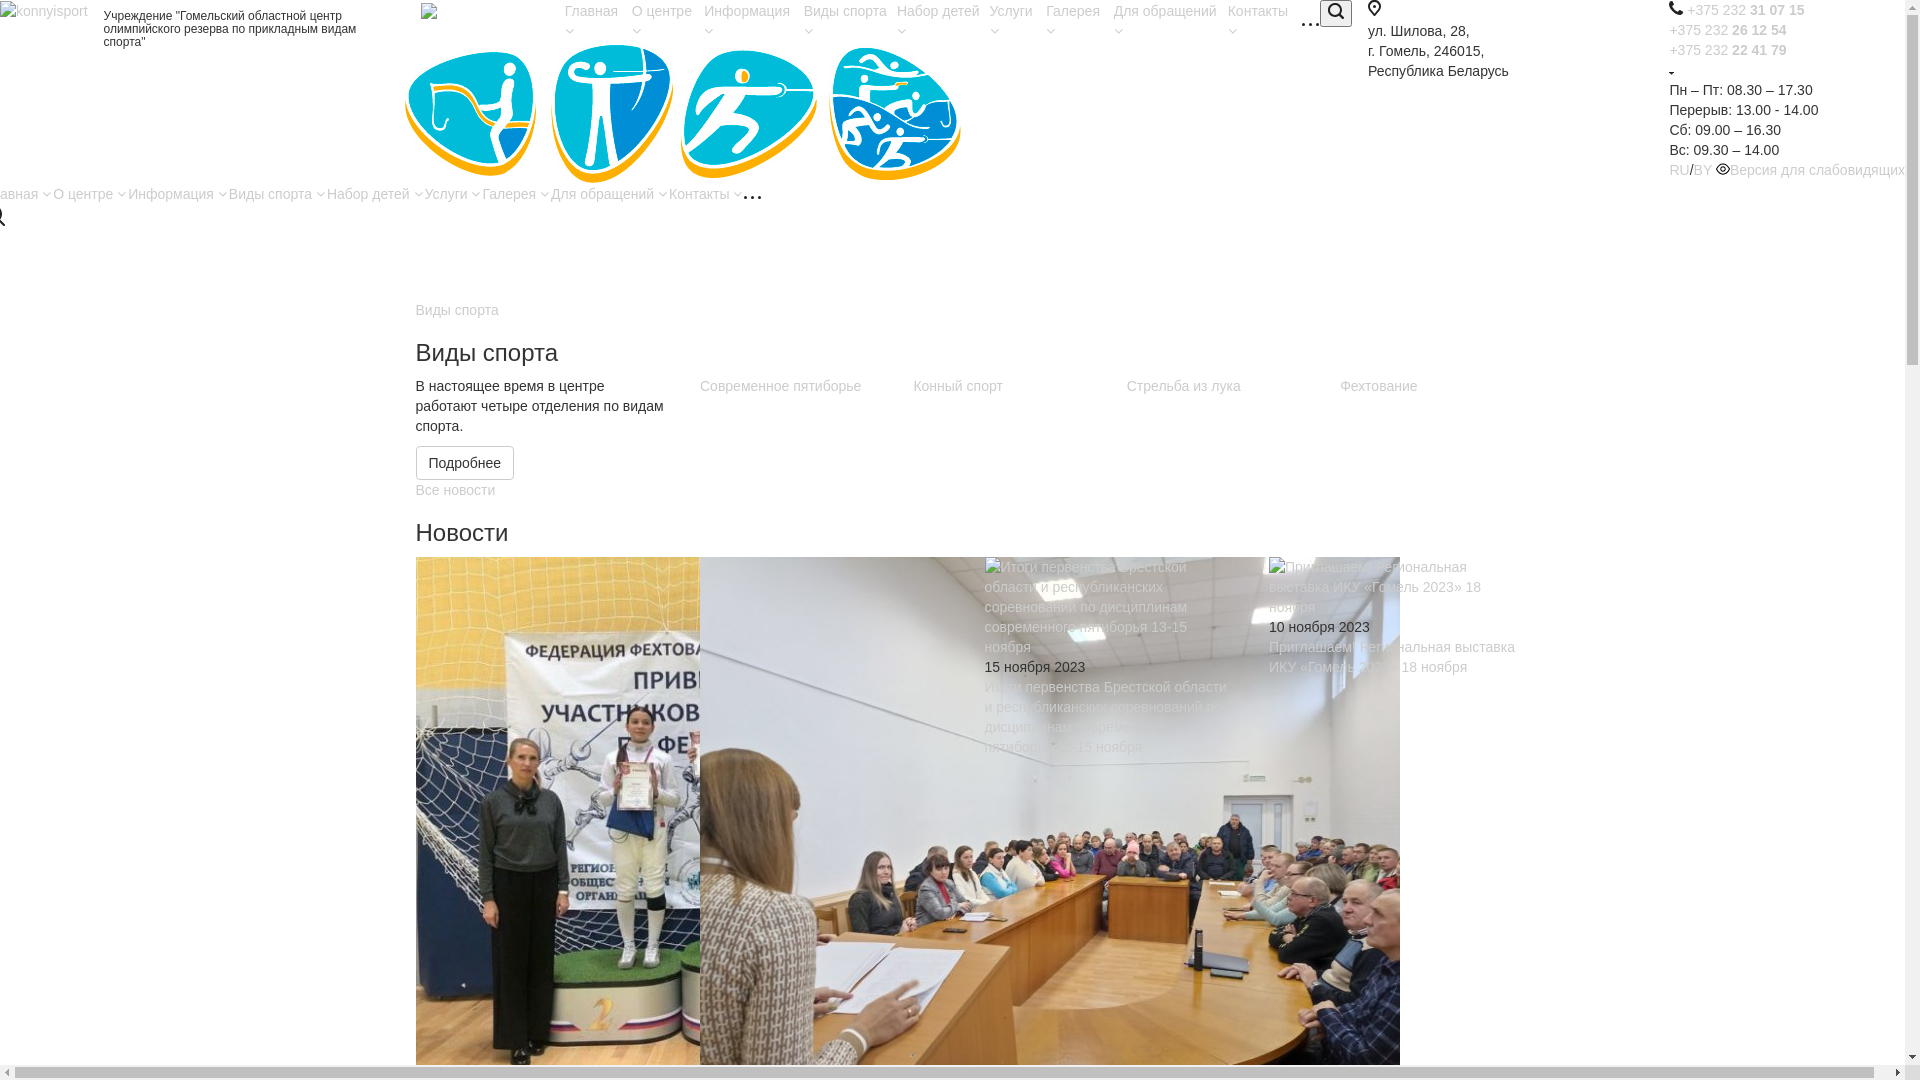  I want to click on konnyisport, so click(683, 112).